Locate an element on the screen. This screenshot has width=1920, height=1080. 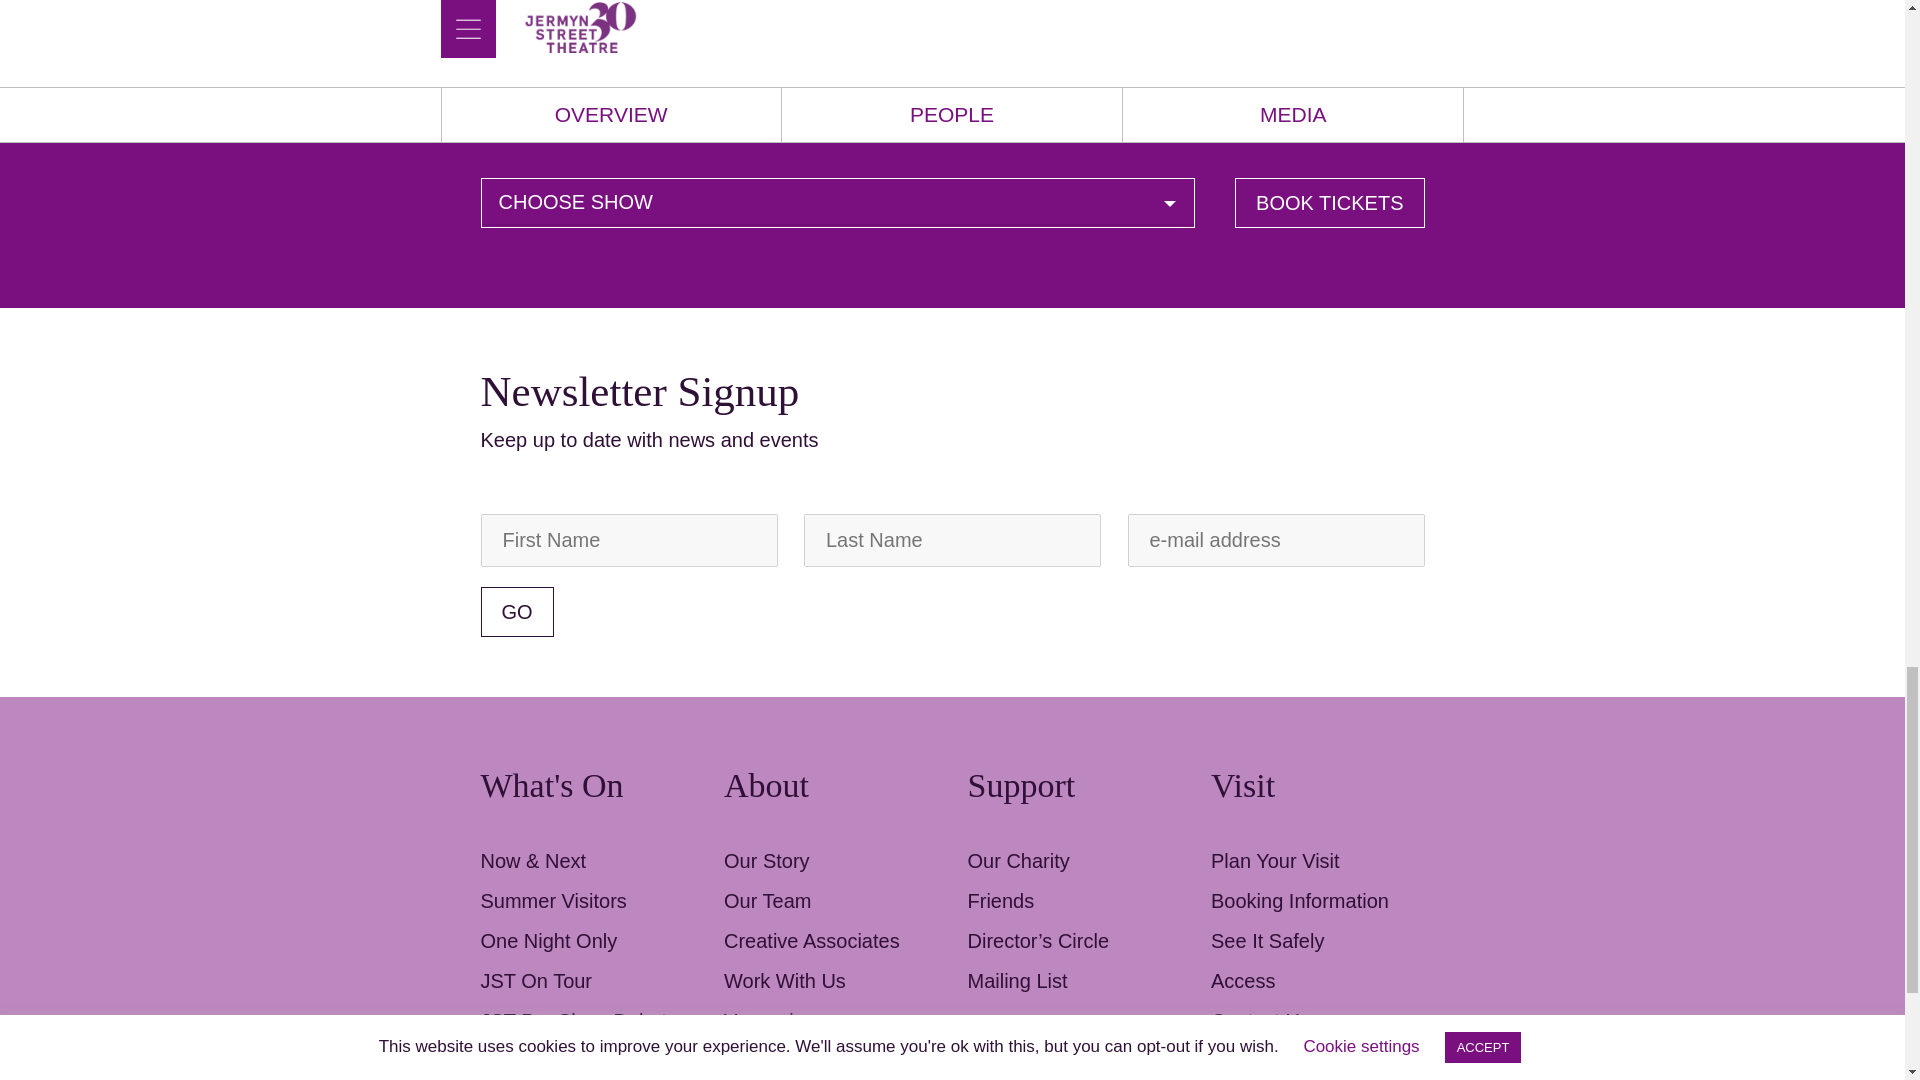
Summer Visitors is located at coordinates (552, 900).